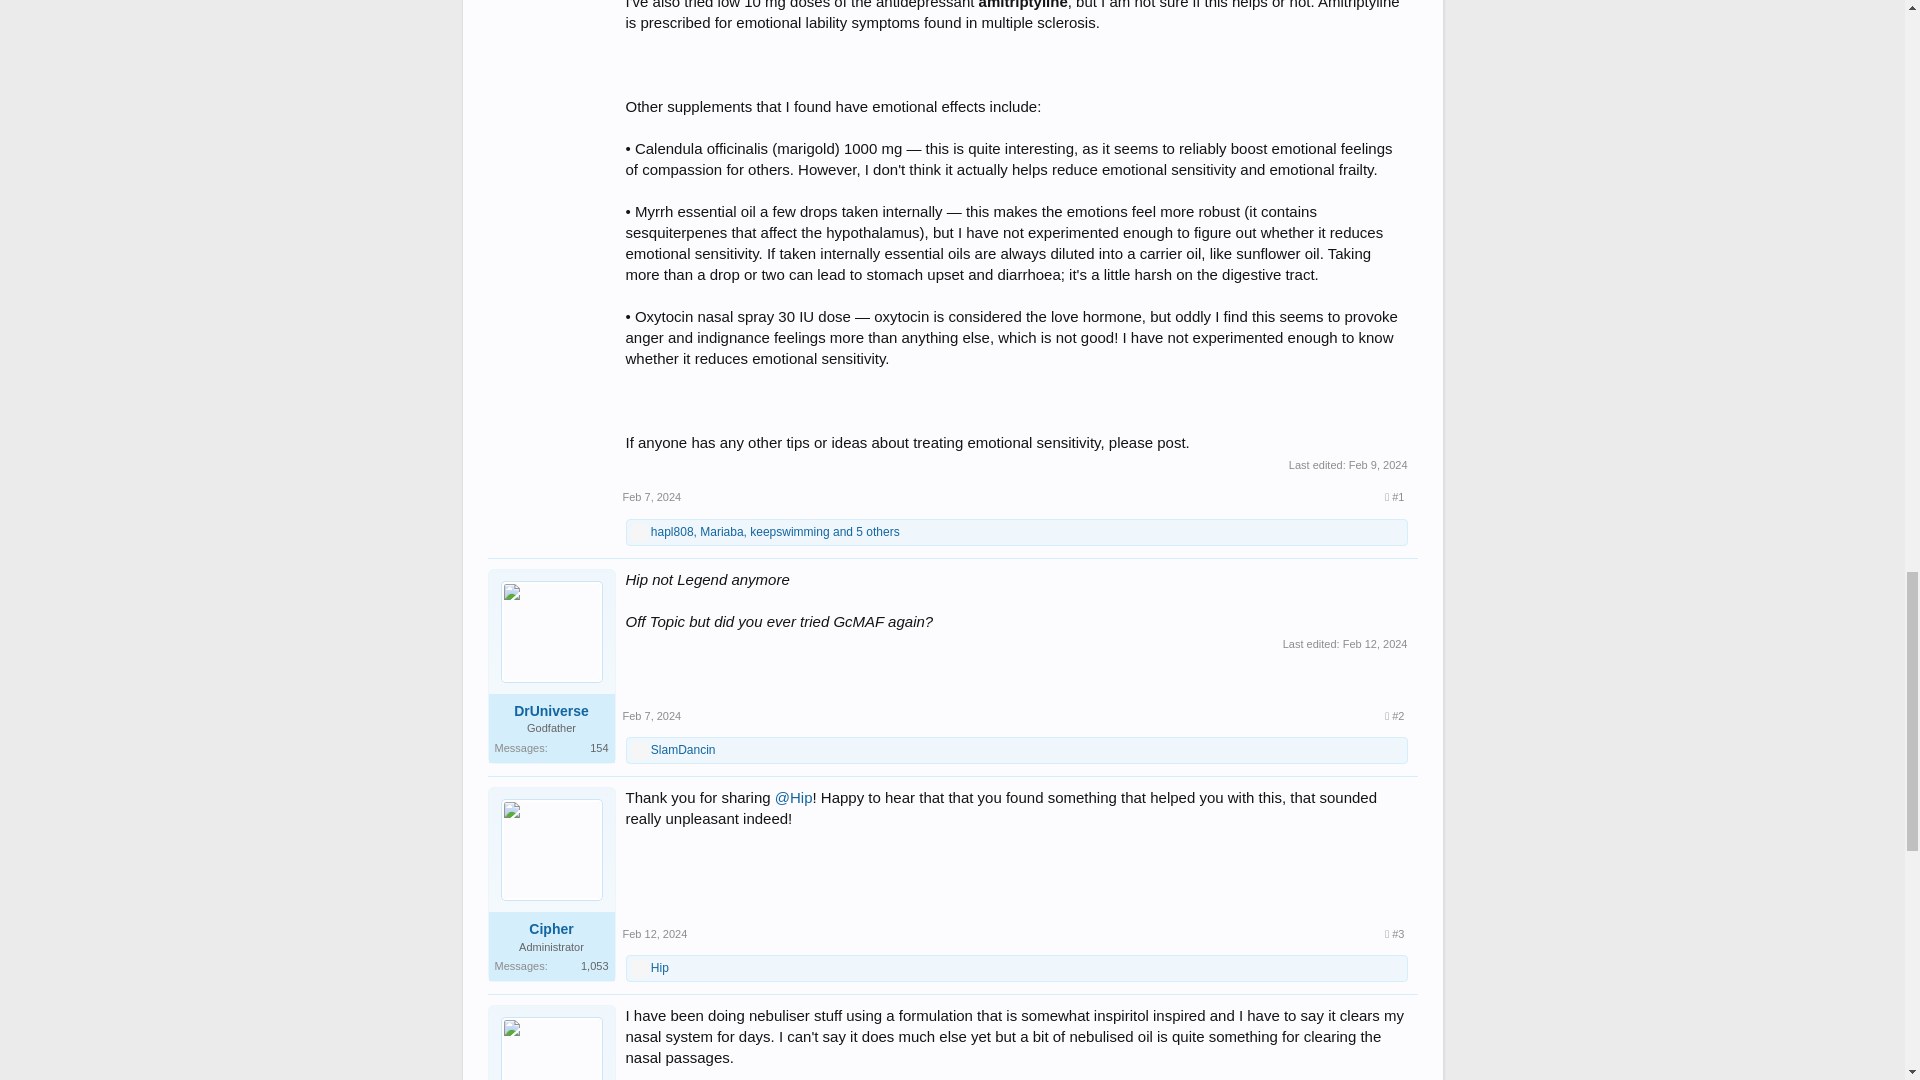 This screenshot has width=1920, height=1080. What do you see at coordinates (640, 751) in the screenshot?
I see `Like` at bounding box center [640, 751].